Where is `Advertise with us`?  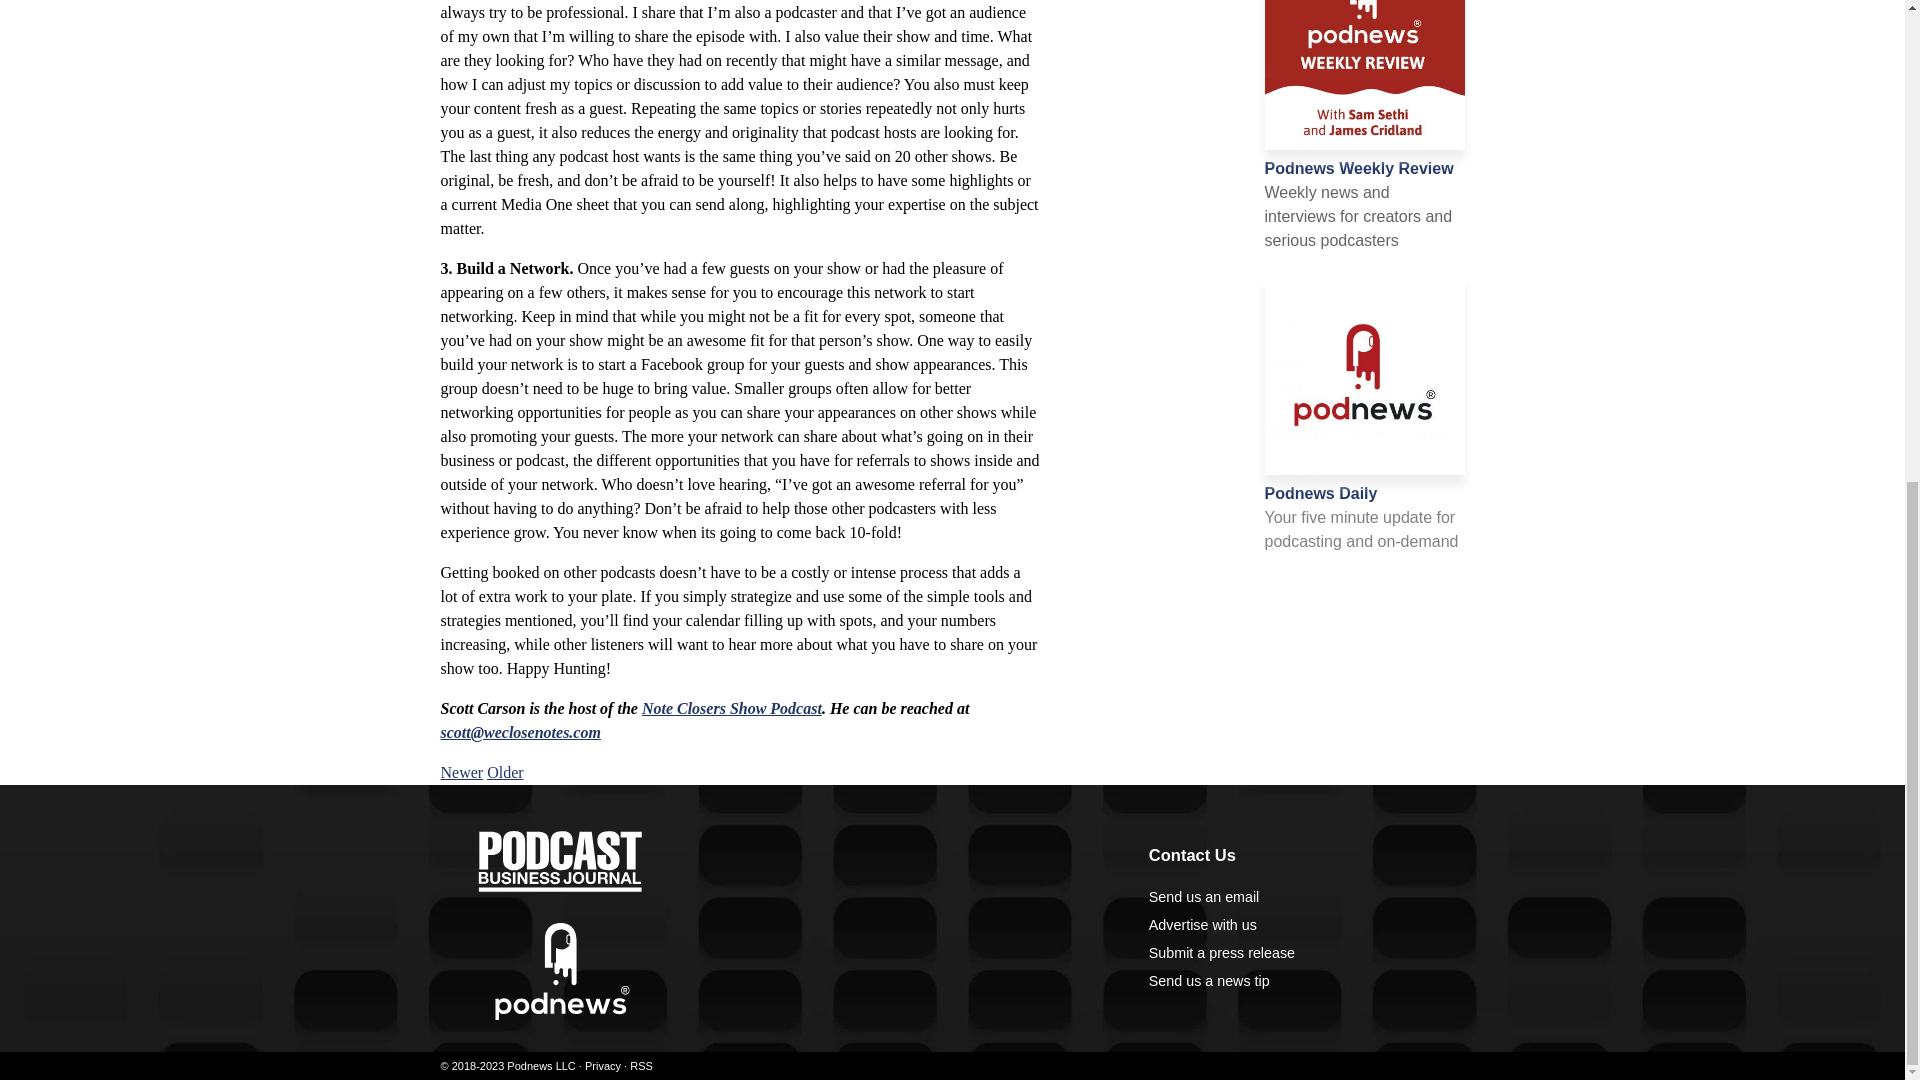
Advertise with us is located at coordinates (1202, 924).